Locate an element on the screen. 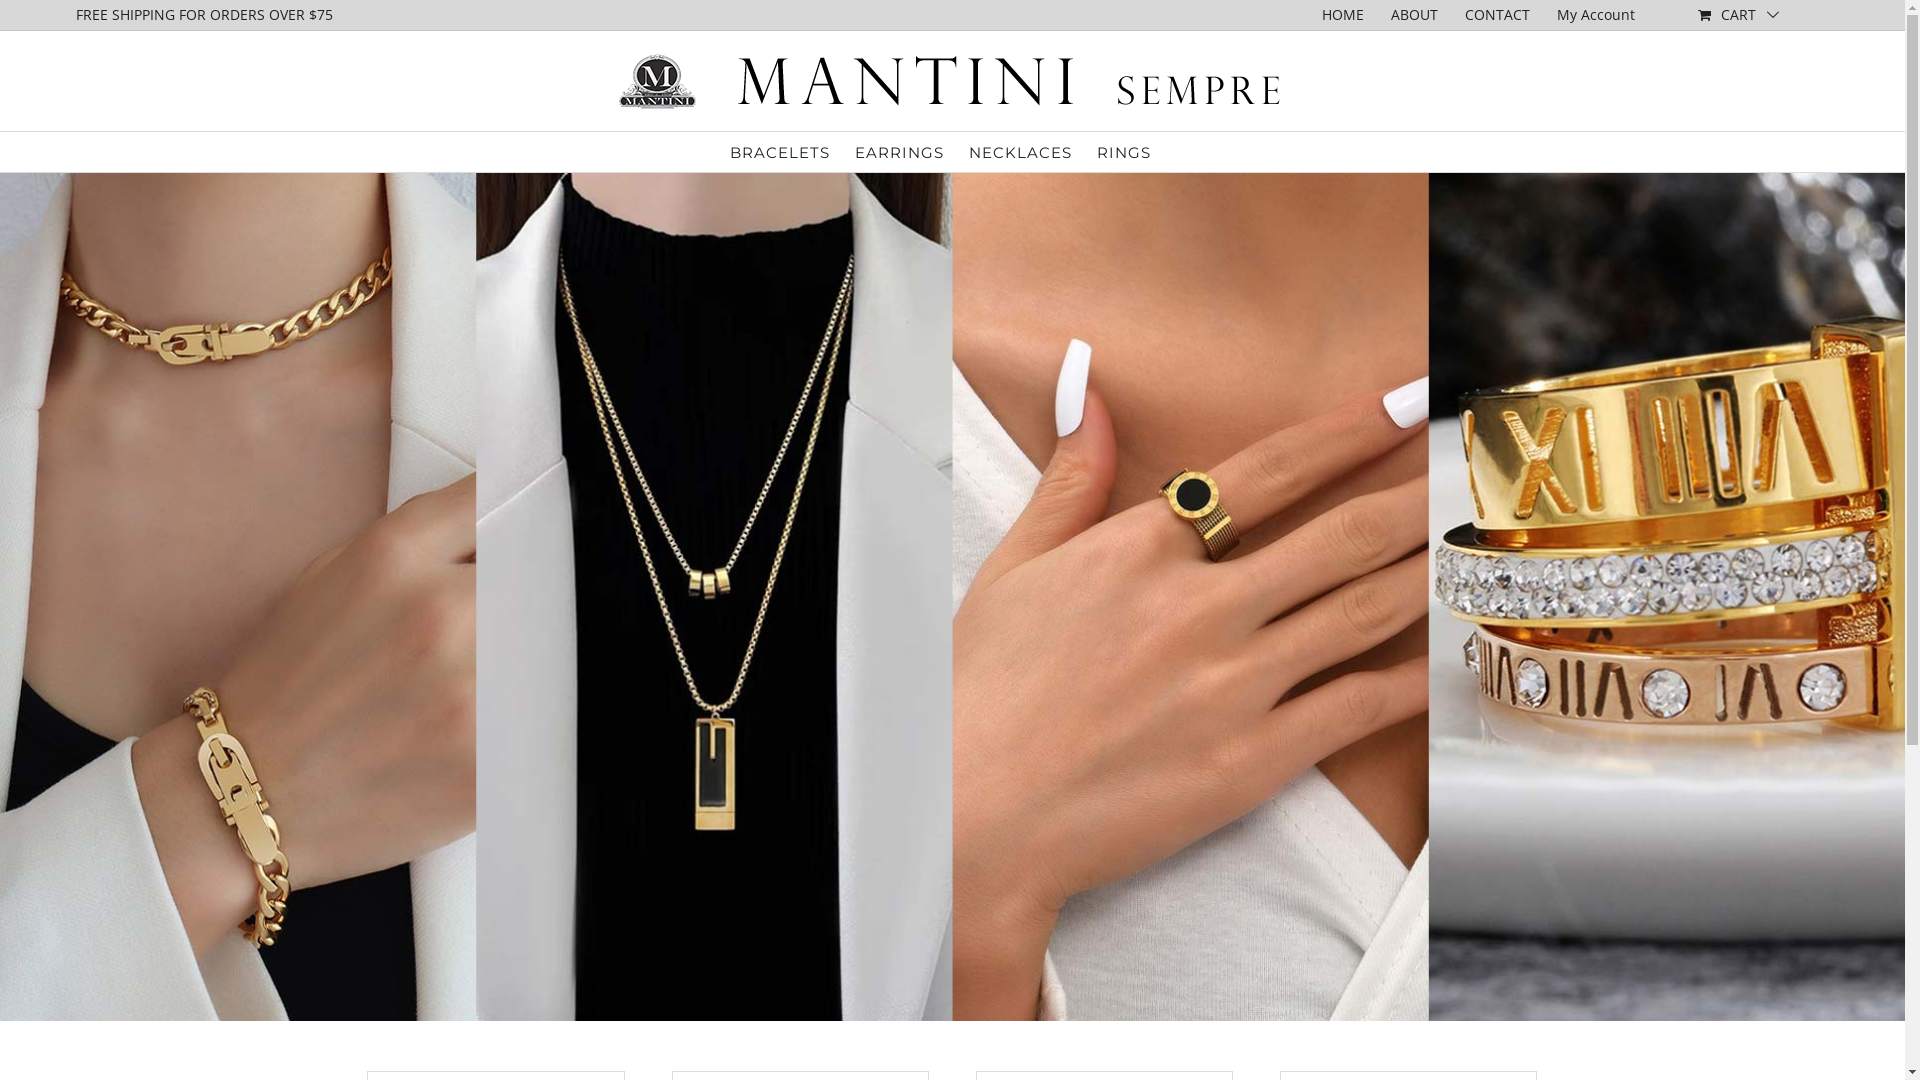 This screenshot has height=1080, width=1920. ABOUT is located at coordinates (1414, 15).